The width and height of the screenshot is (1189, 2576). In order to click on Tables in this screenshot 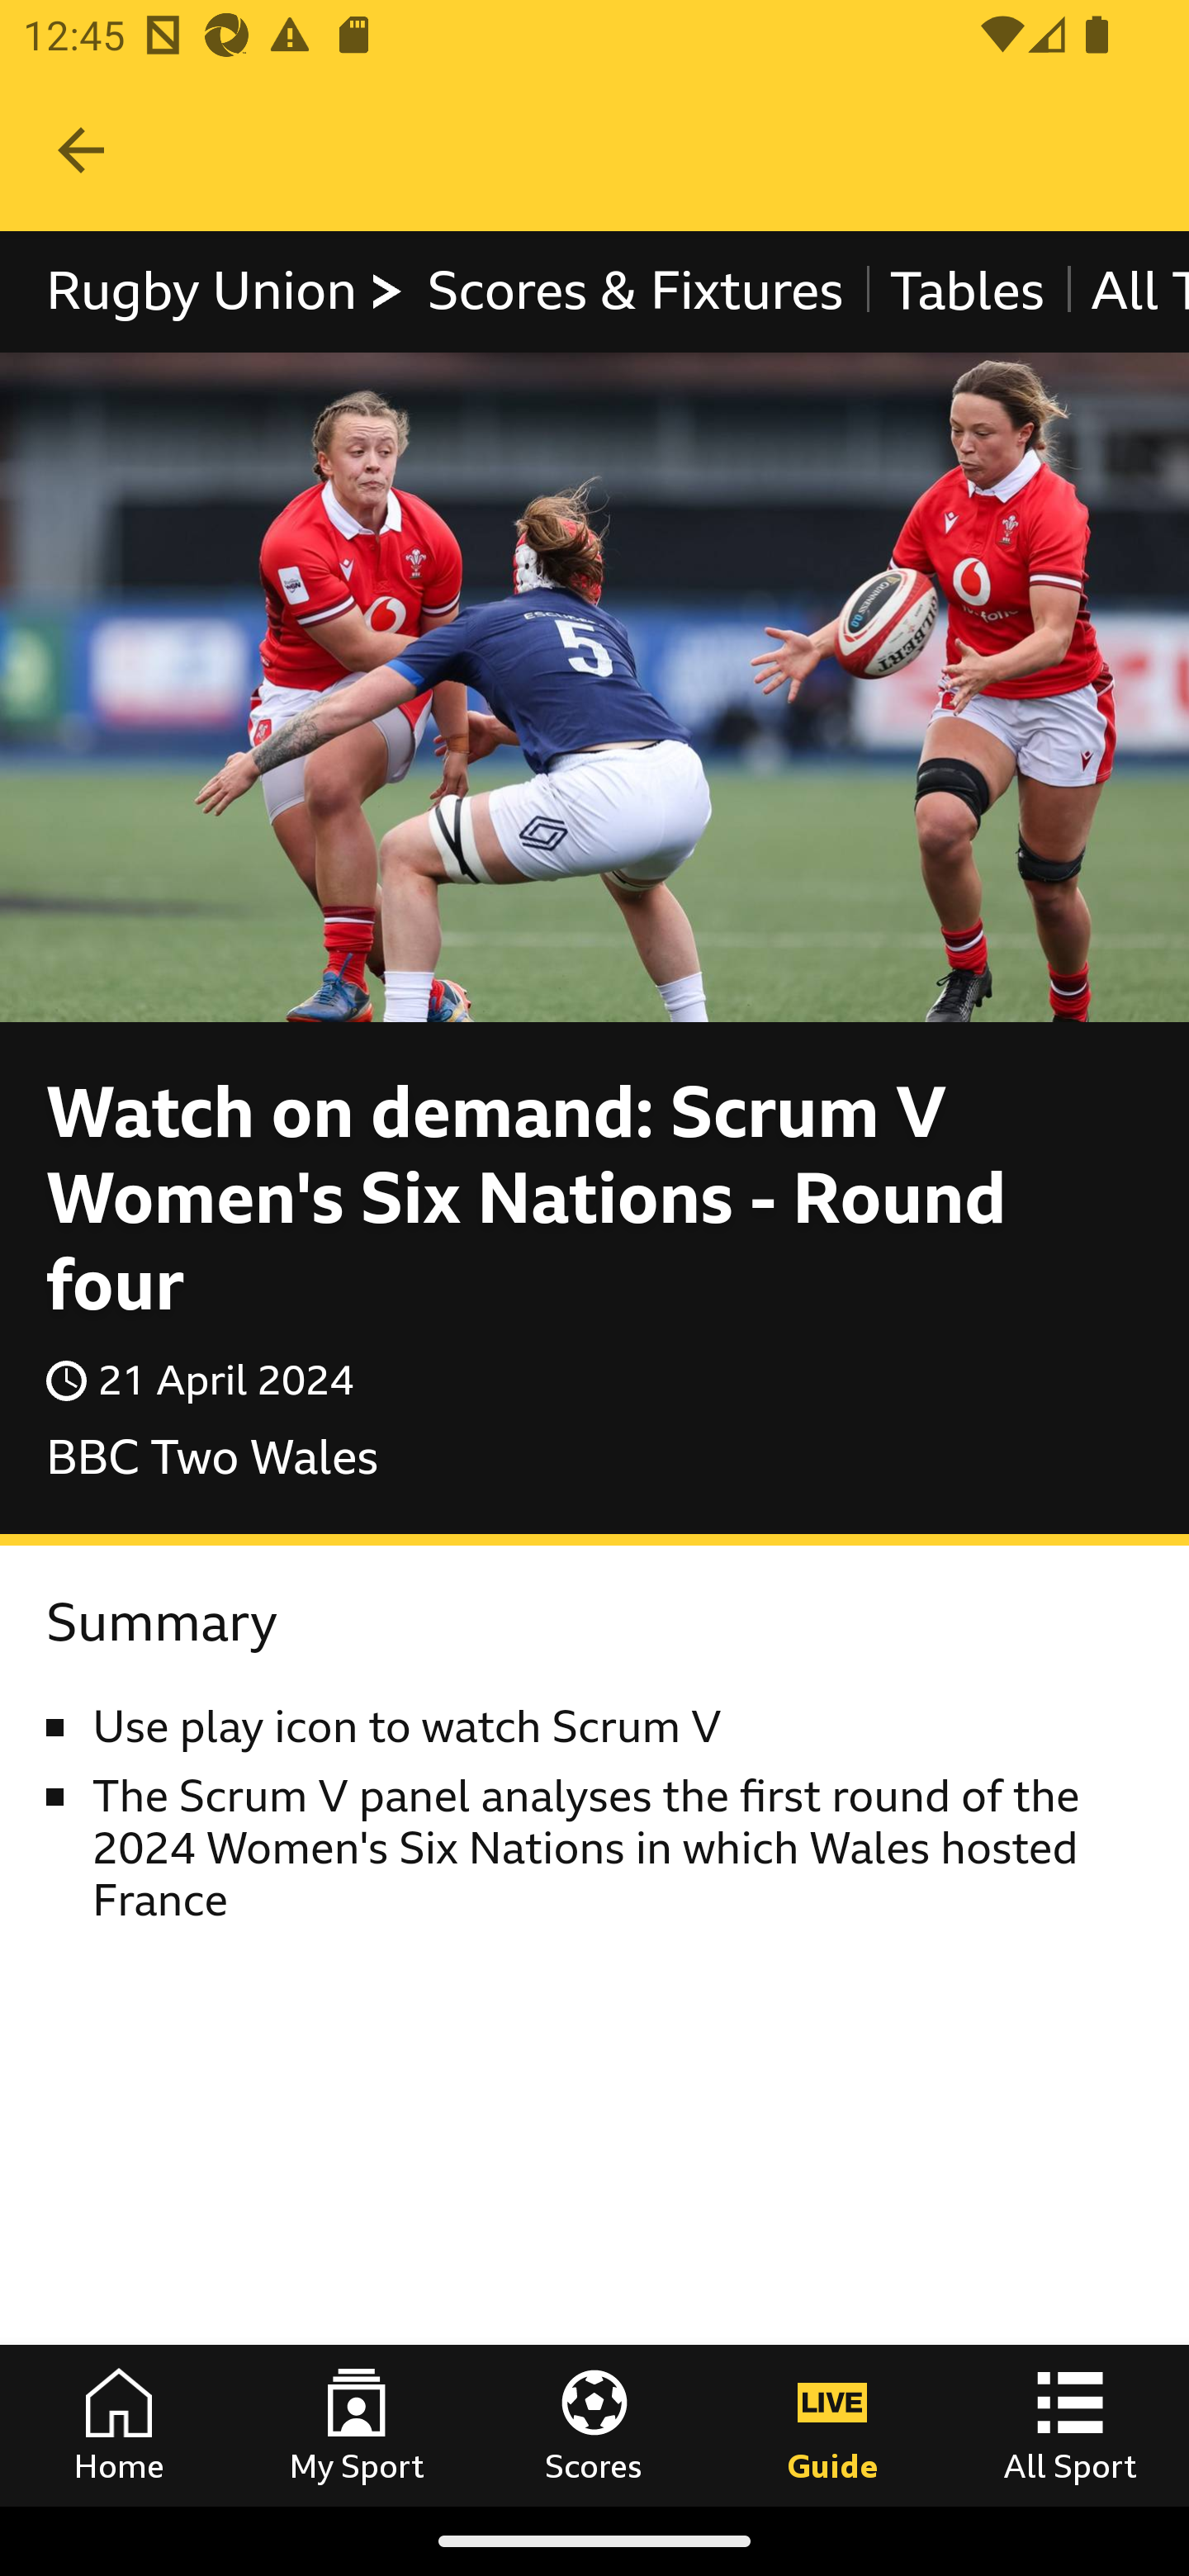, I will do `click(966, 292)`.